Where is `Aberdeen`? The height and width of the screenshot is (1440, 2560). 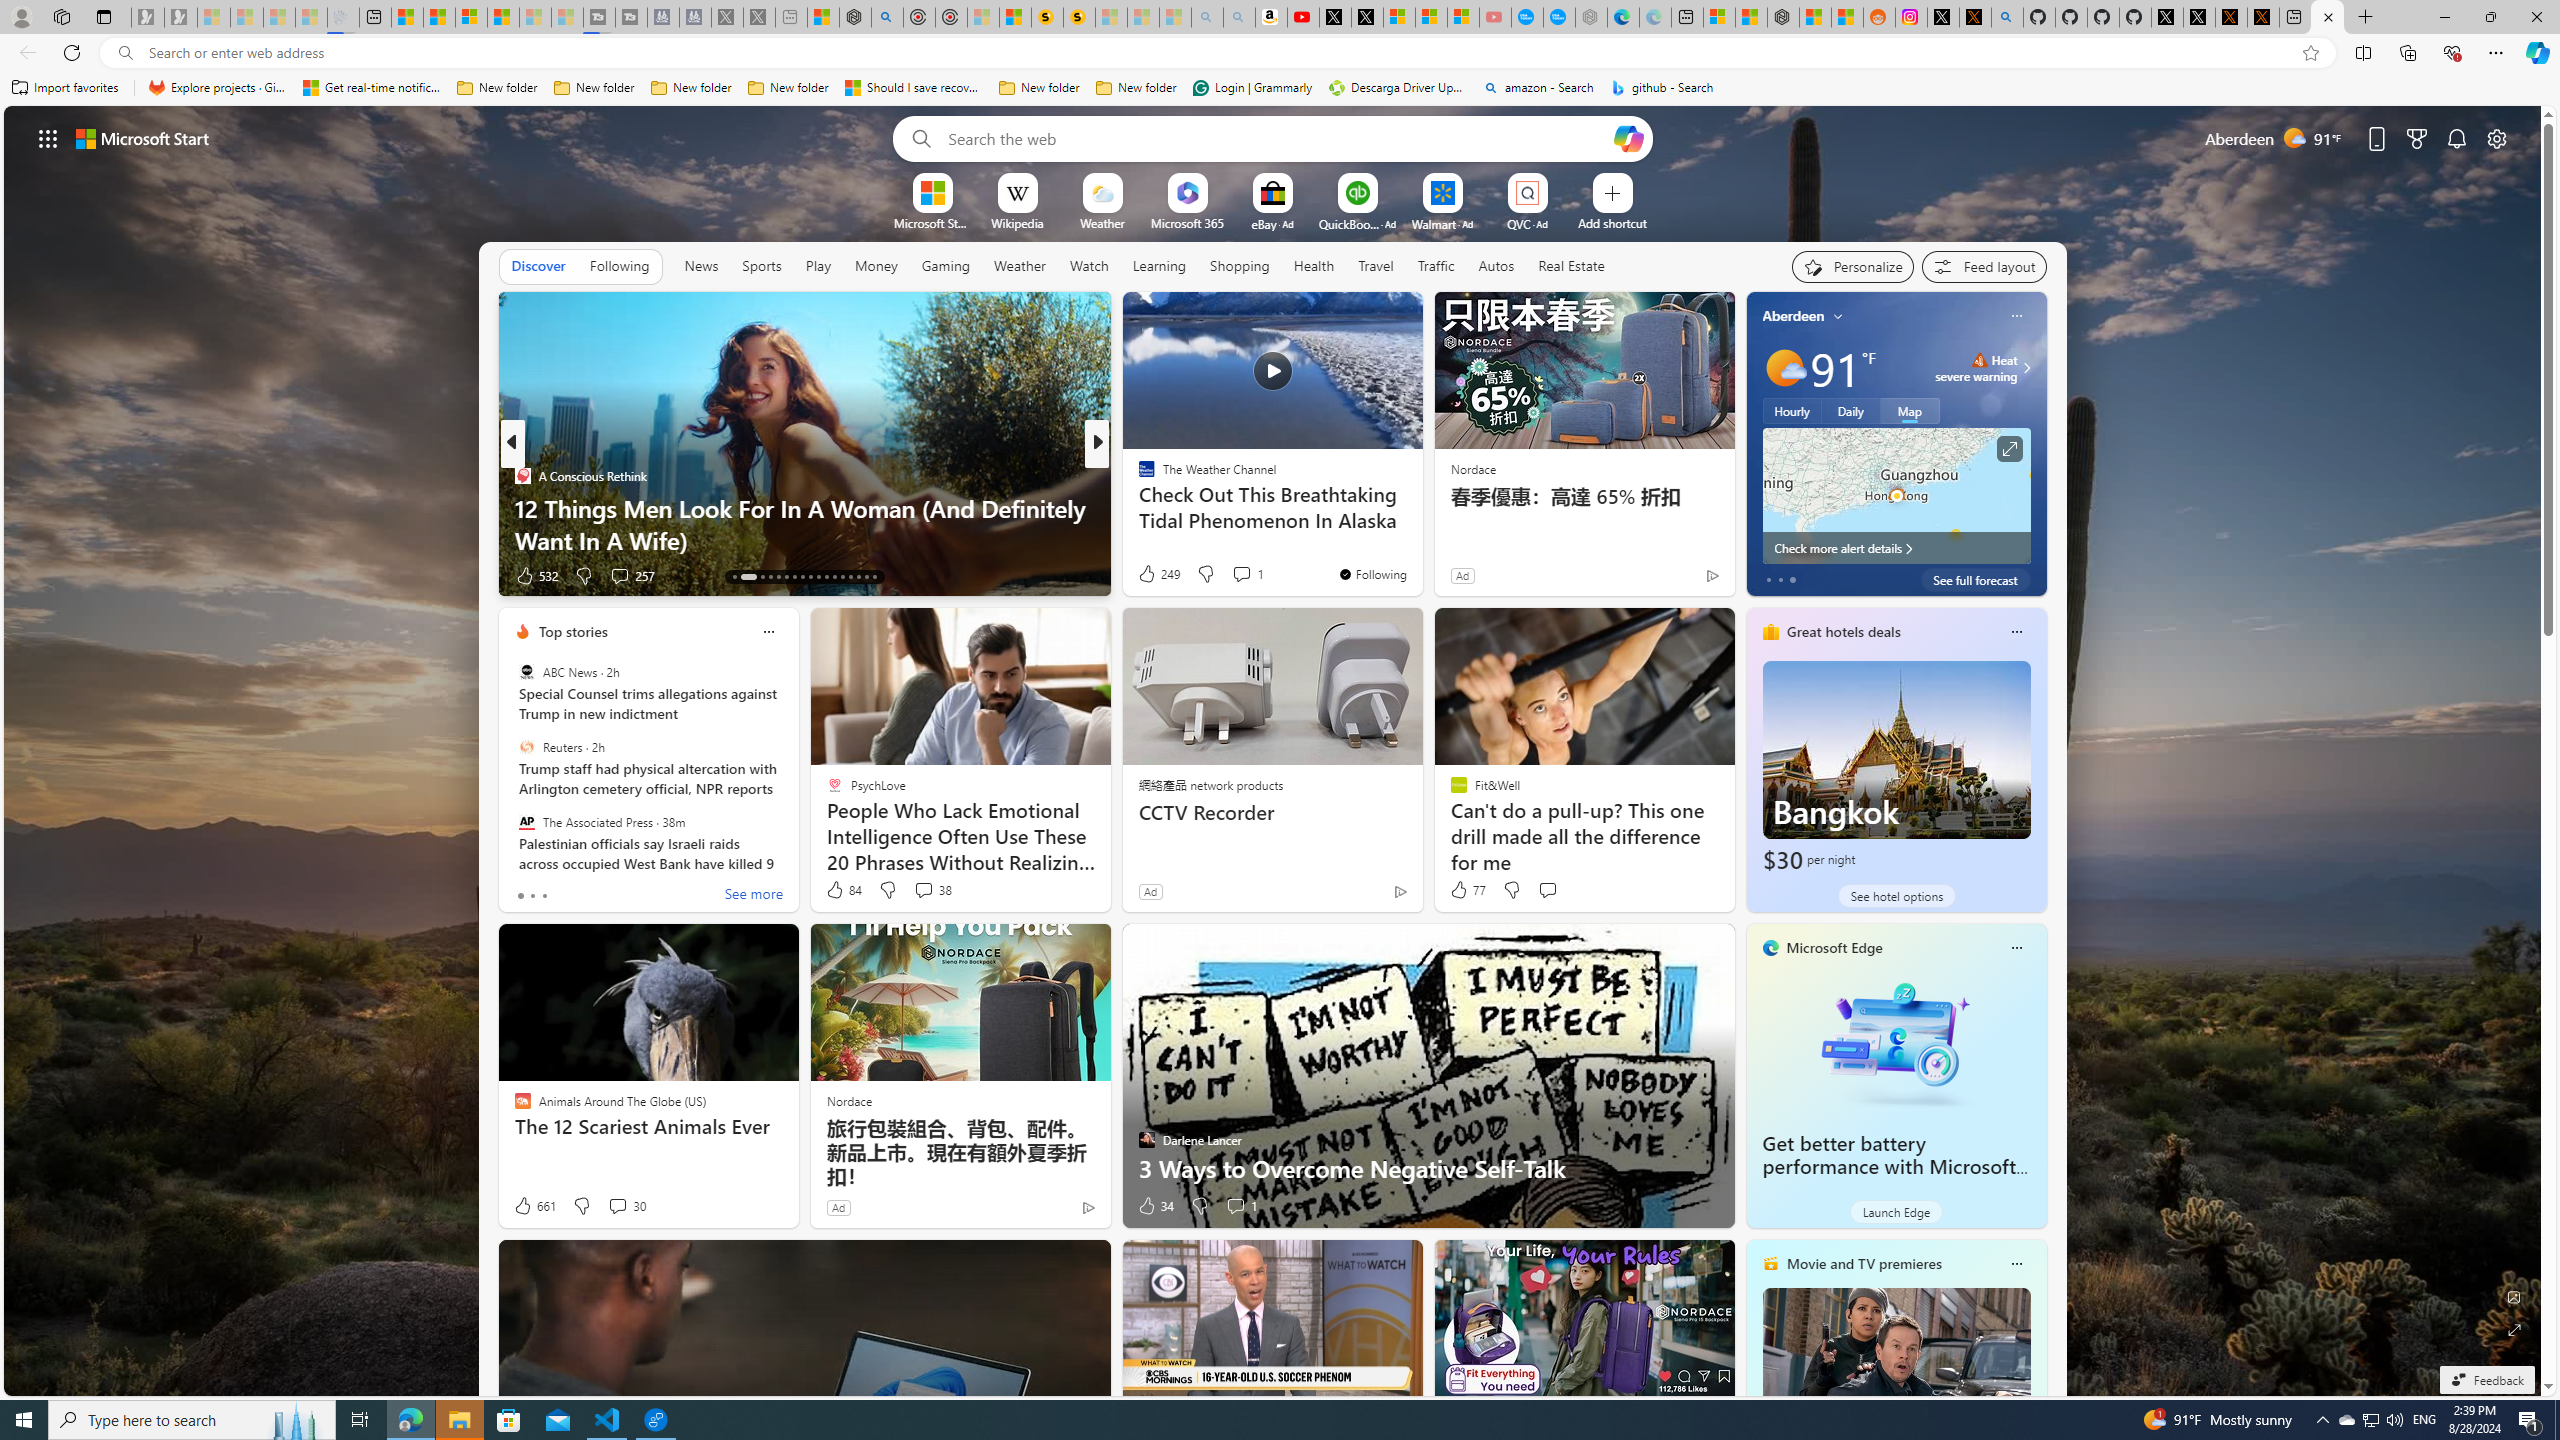 Aberdeen is located at coordinates (1793, 316).